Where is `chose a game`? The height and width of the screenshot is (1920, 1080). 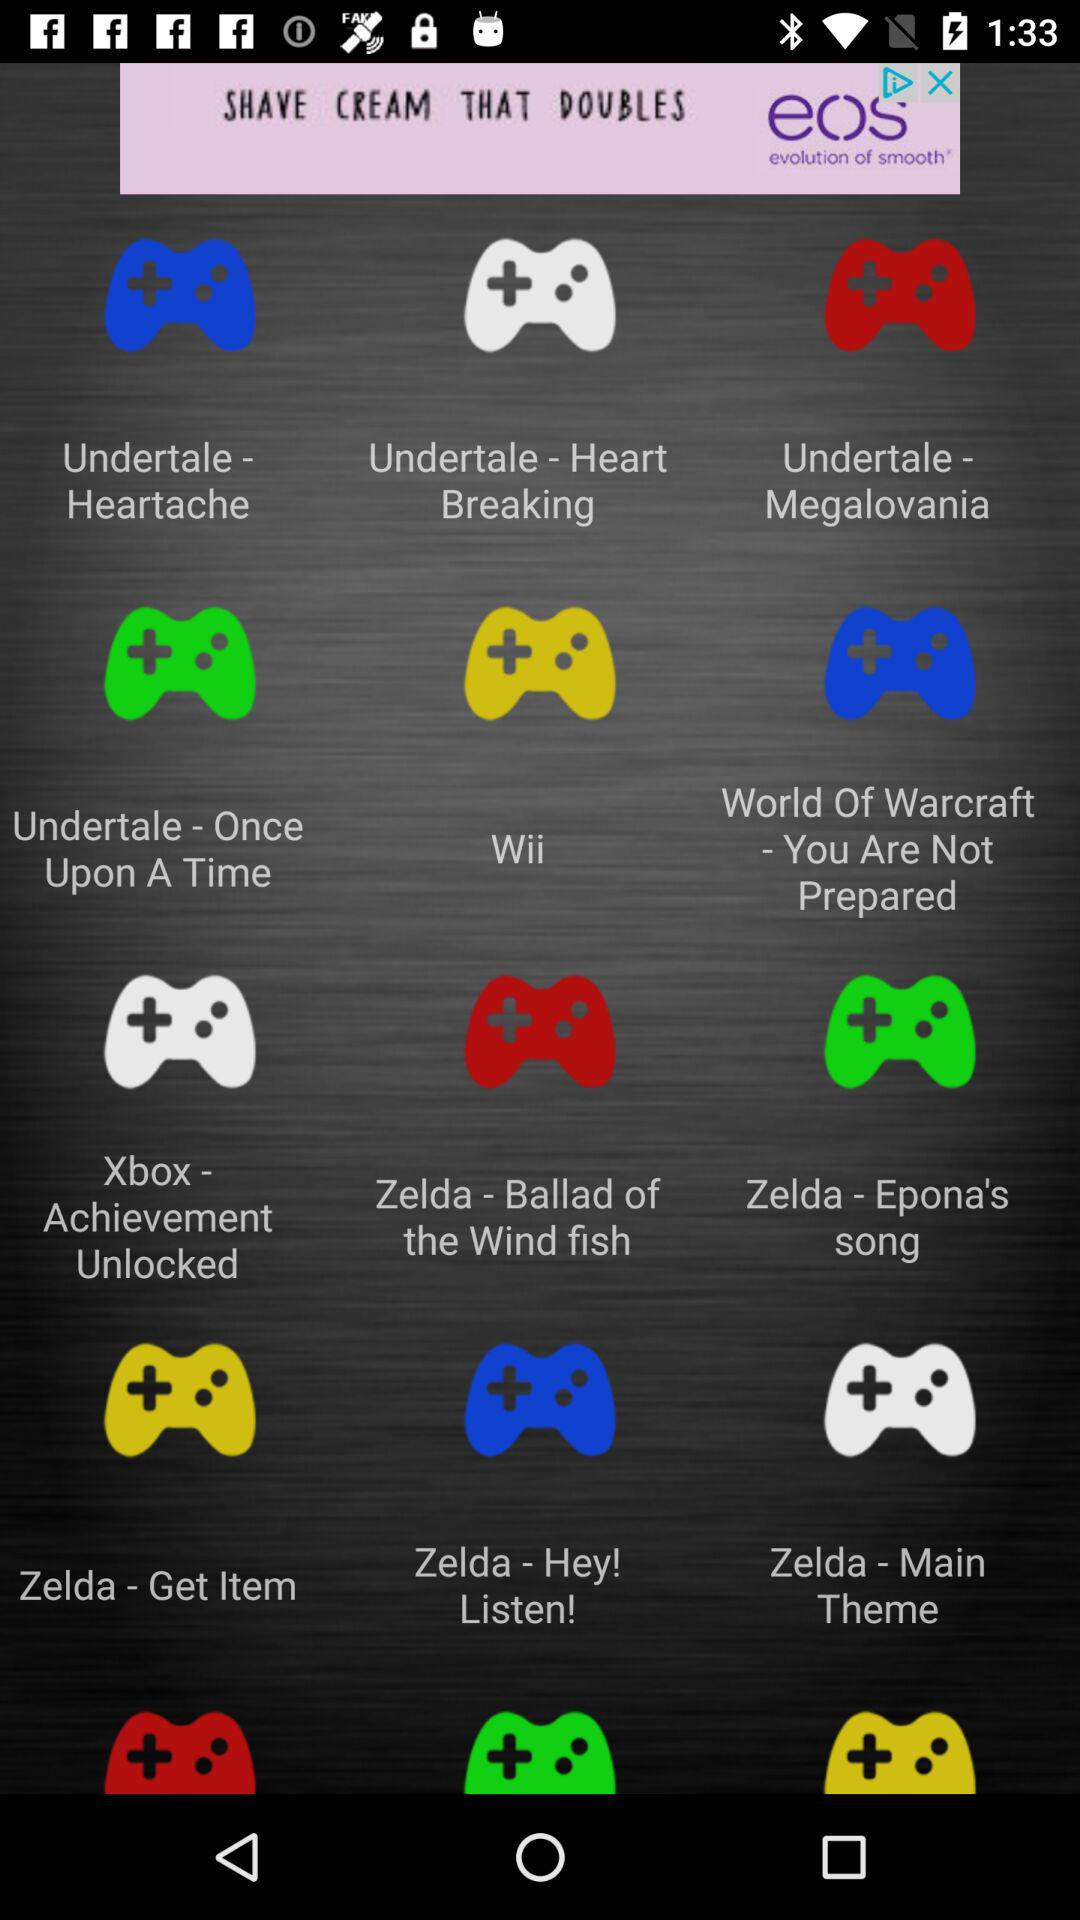
chose a game is located at coordinates (900, 1032).